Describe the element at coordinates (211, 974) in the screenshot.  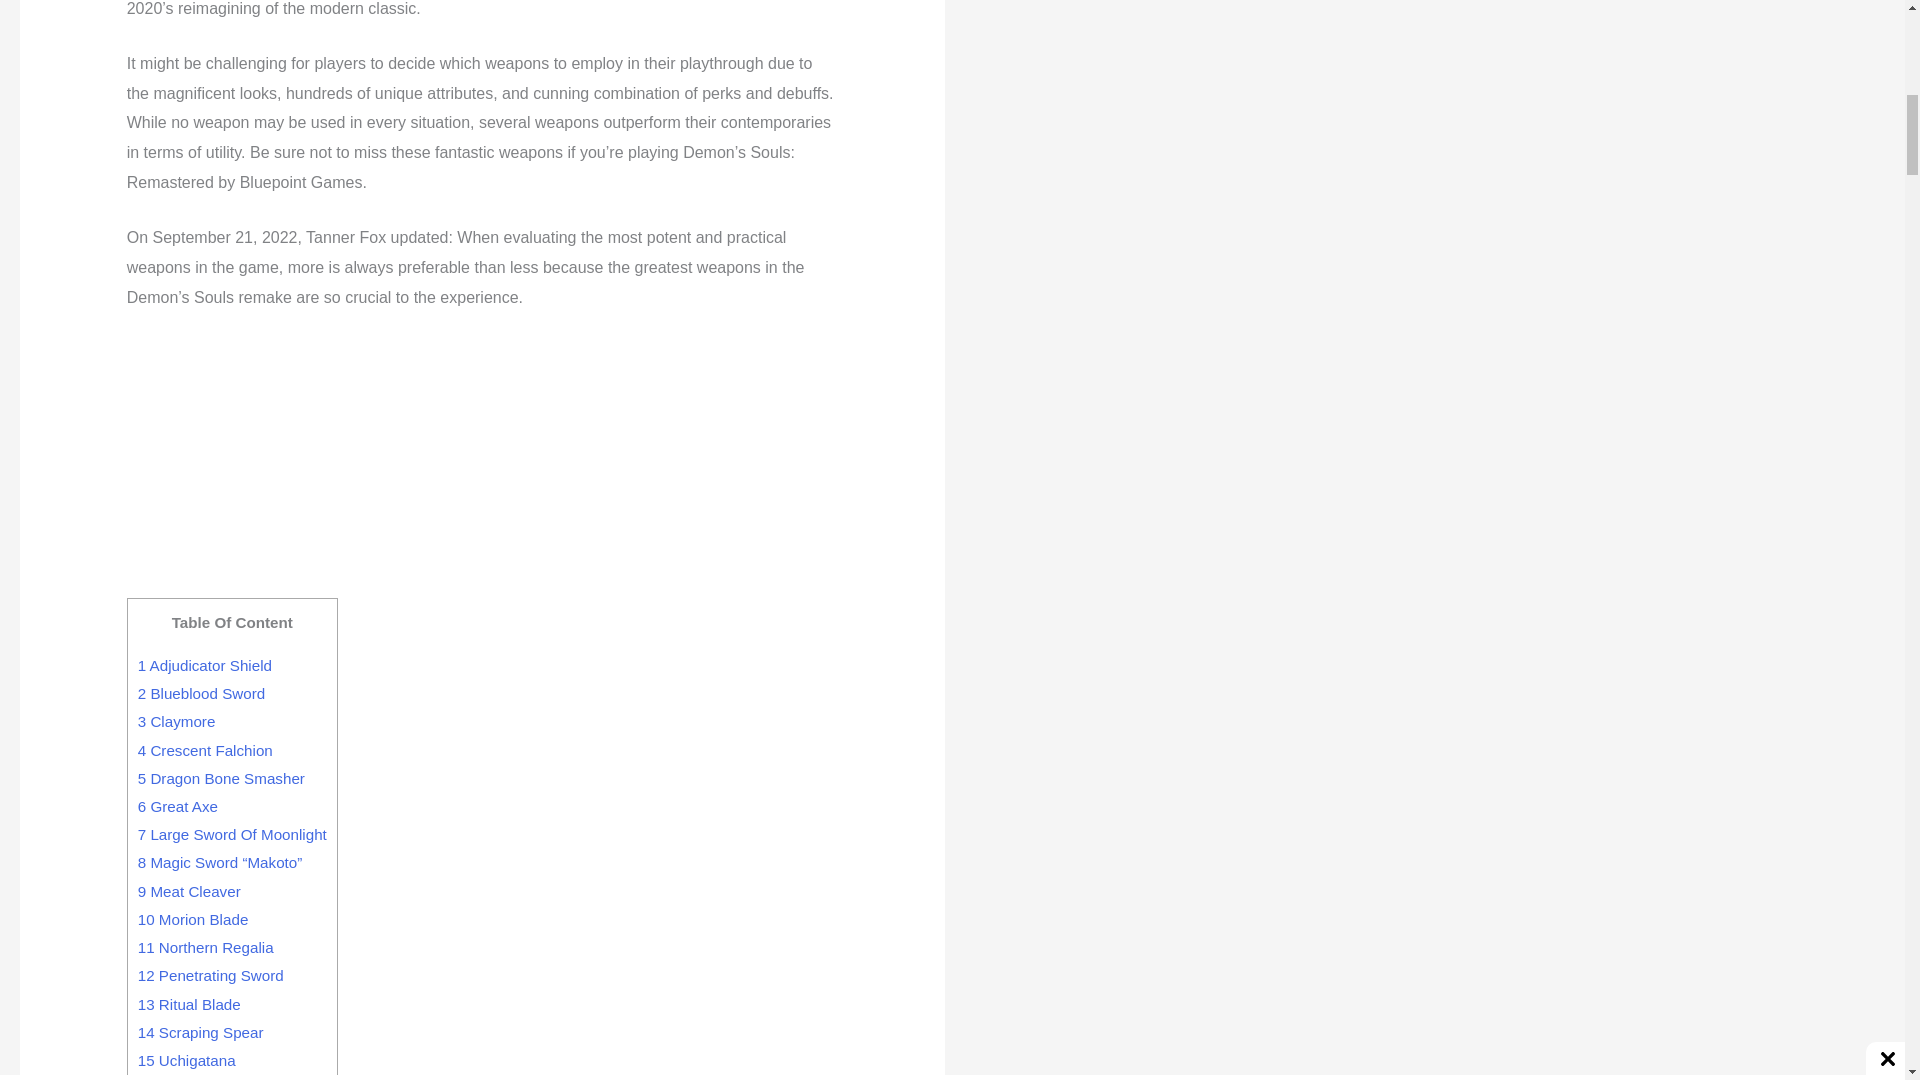
I see `12 Penetrating Sword` at that location.